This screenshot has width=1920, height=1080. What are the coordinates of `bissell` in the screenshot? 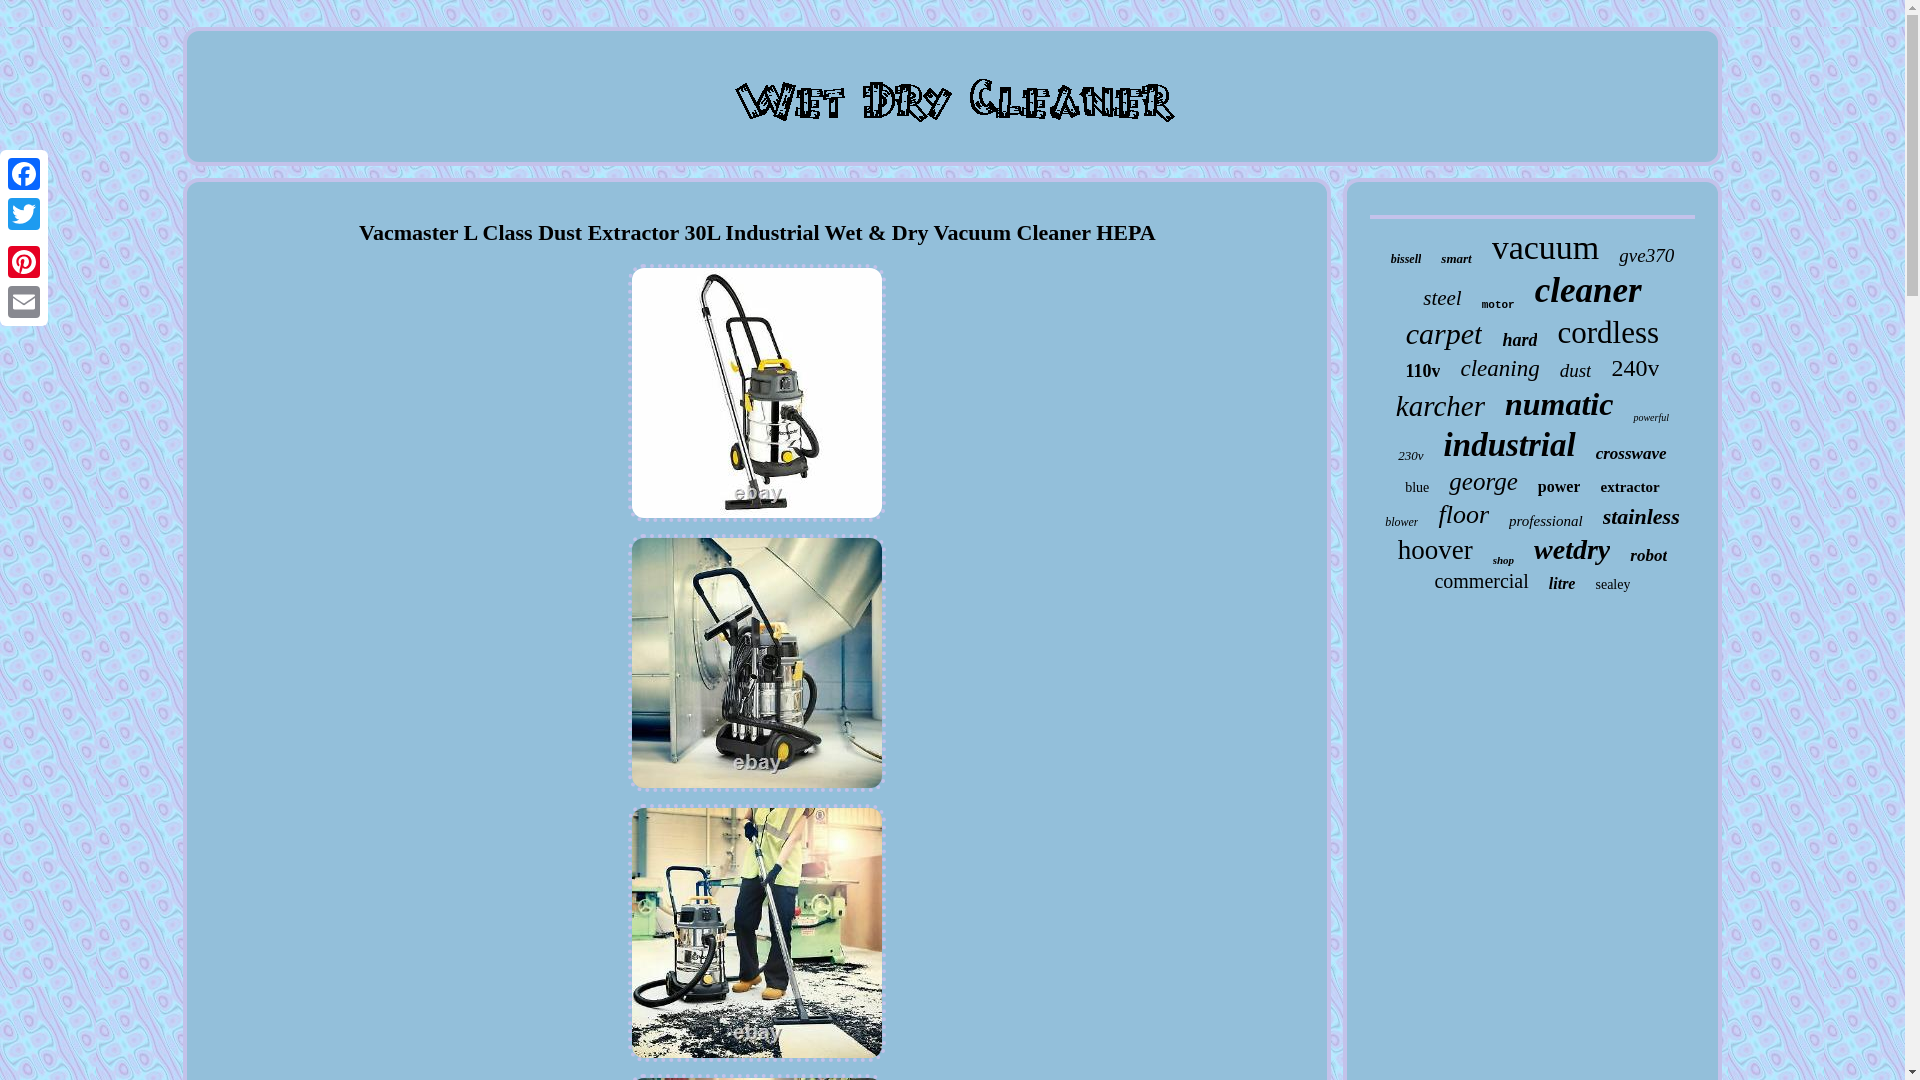 It's located at (1406, 258).